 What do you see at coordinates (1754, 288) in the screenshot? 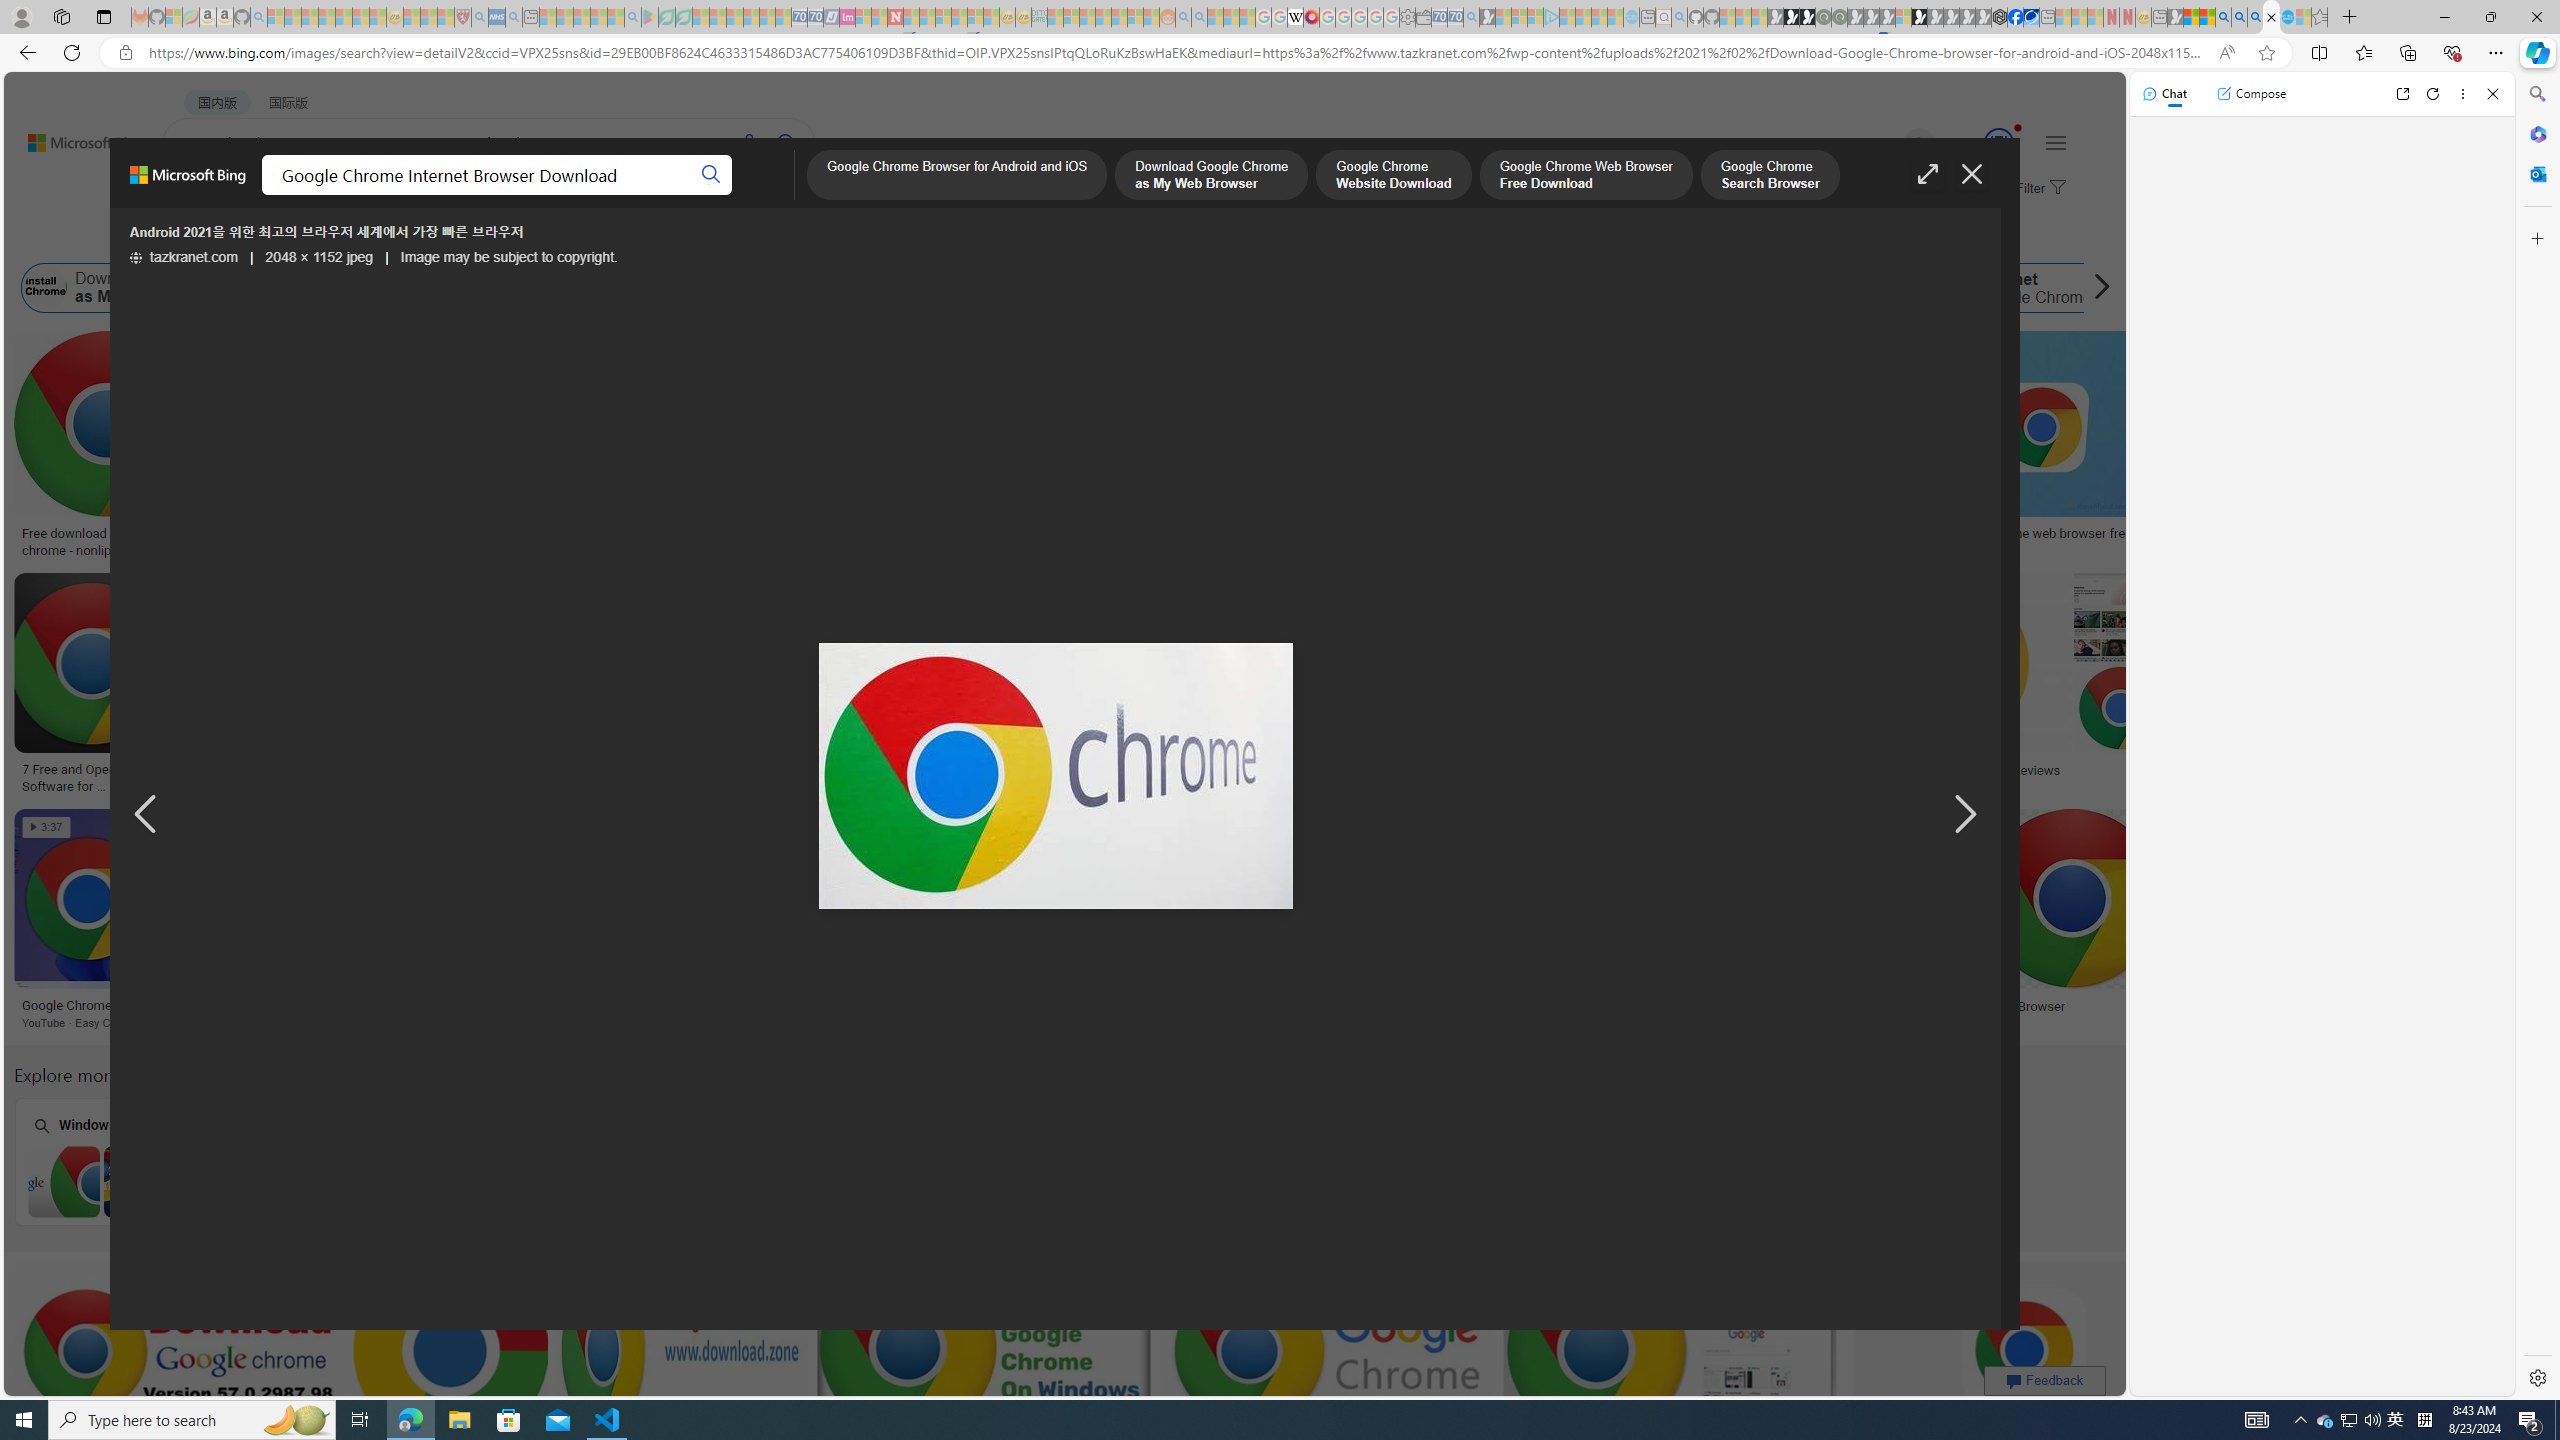
I see `Google Chrome Fast Download` at bounding box center [1754, 288].